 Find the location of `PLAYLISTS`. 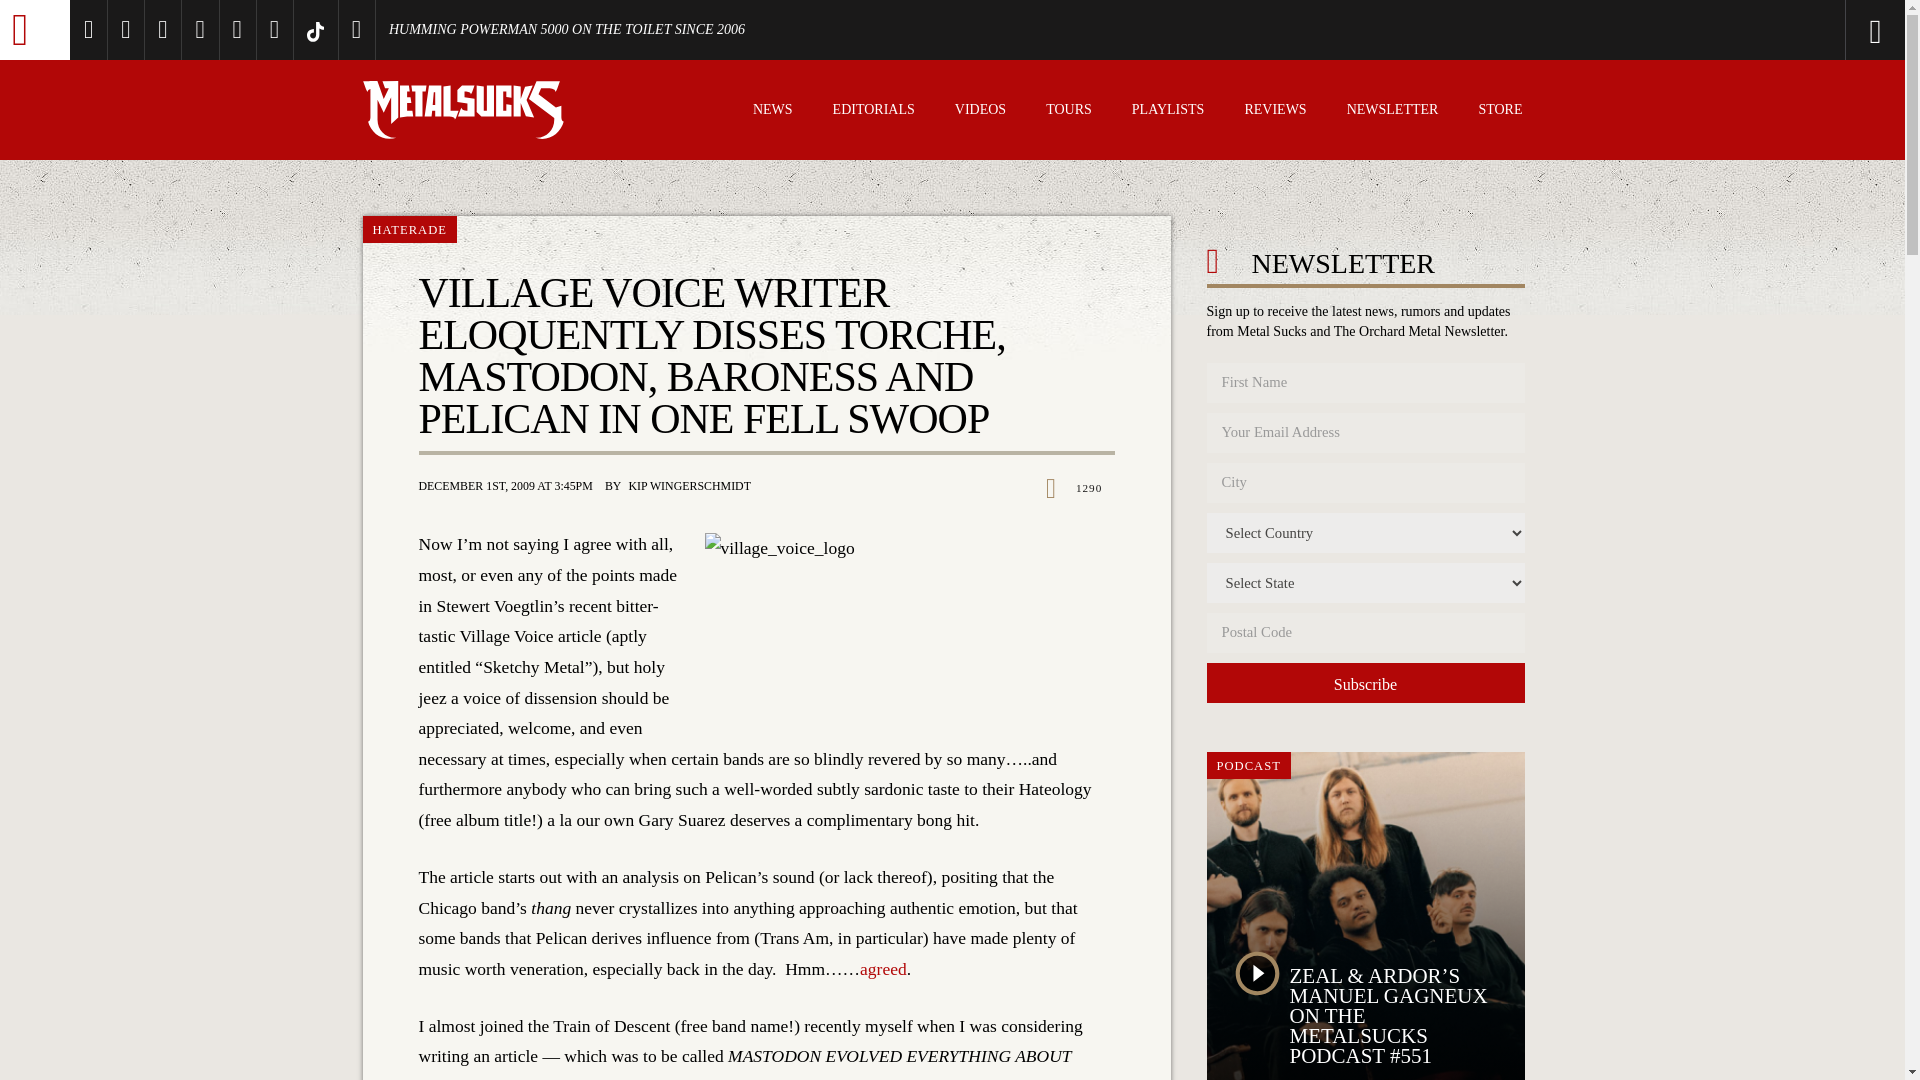

PLAYLISTS is located at coordinates (1168, 112).